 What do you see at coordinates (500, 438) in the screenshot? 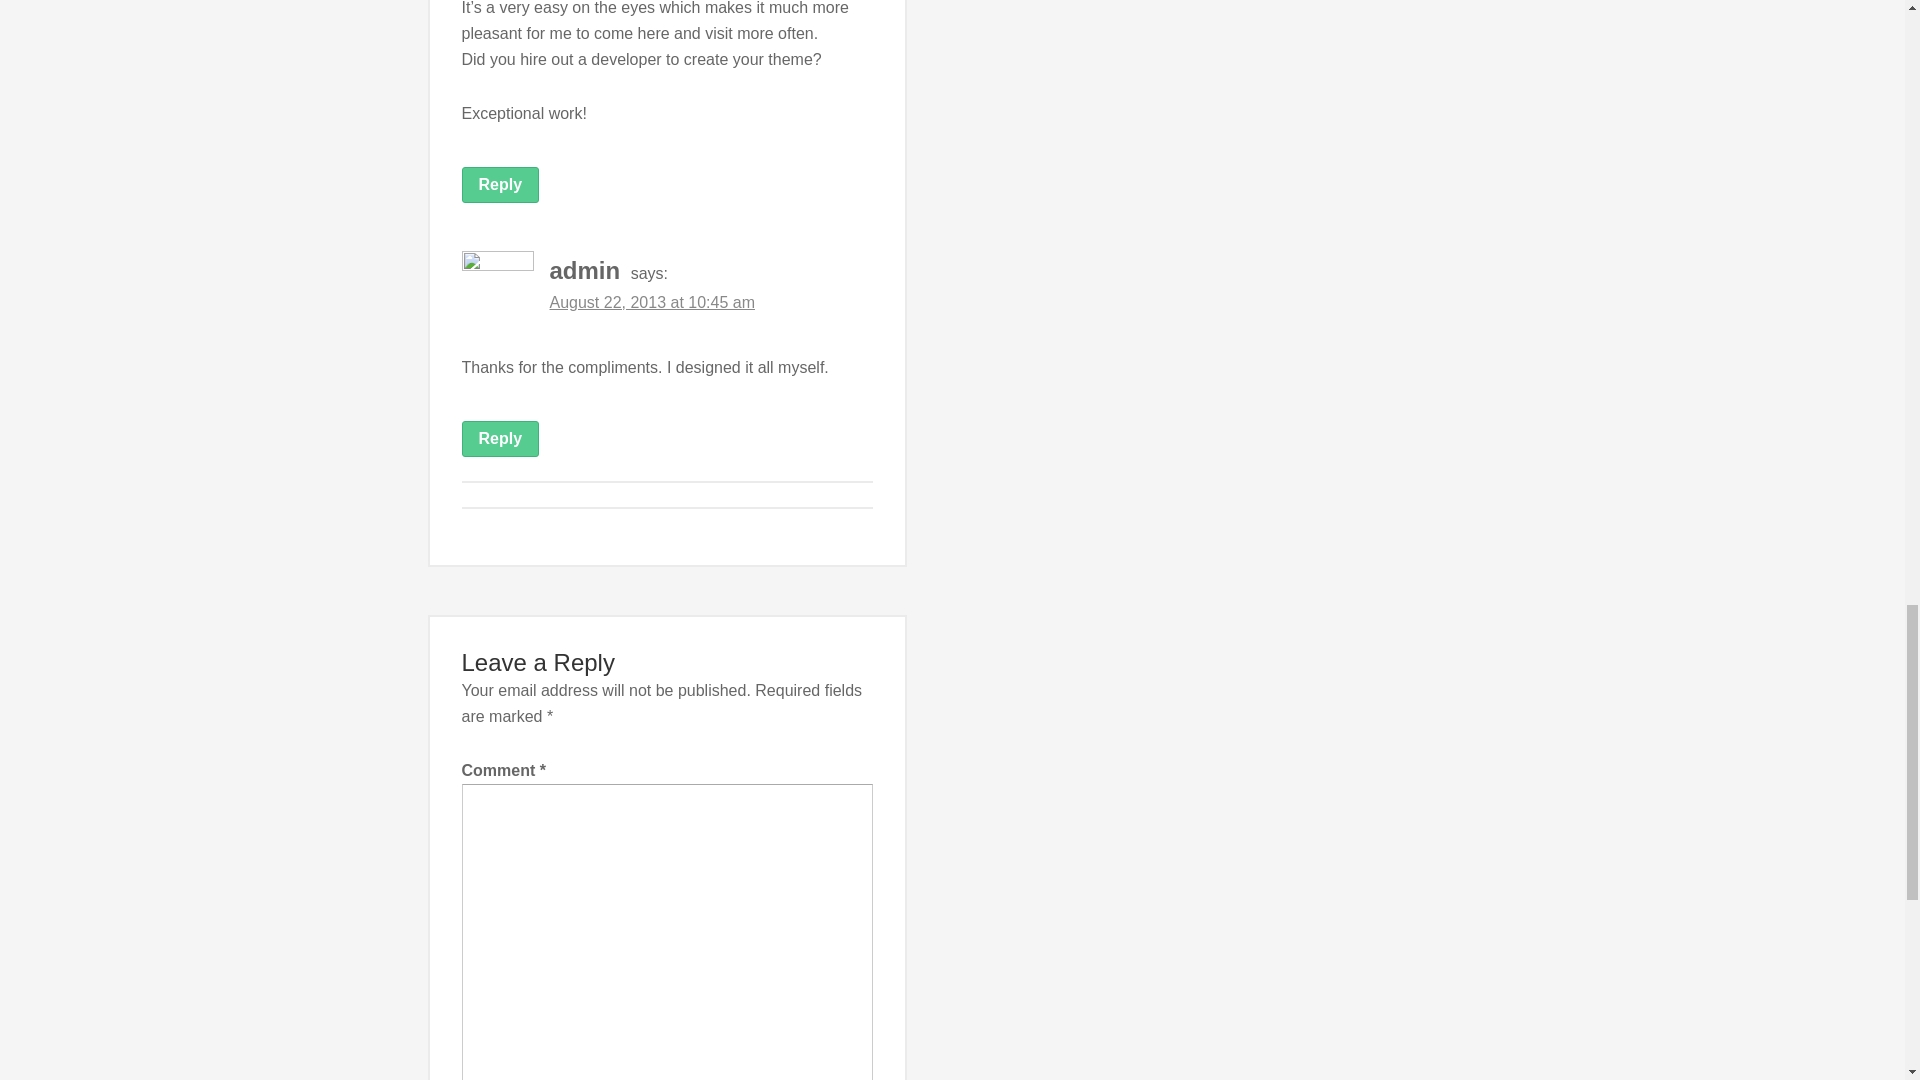
I see `Reply` at bounding box center [500, 438].